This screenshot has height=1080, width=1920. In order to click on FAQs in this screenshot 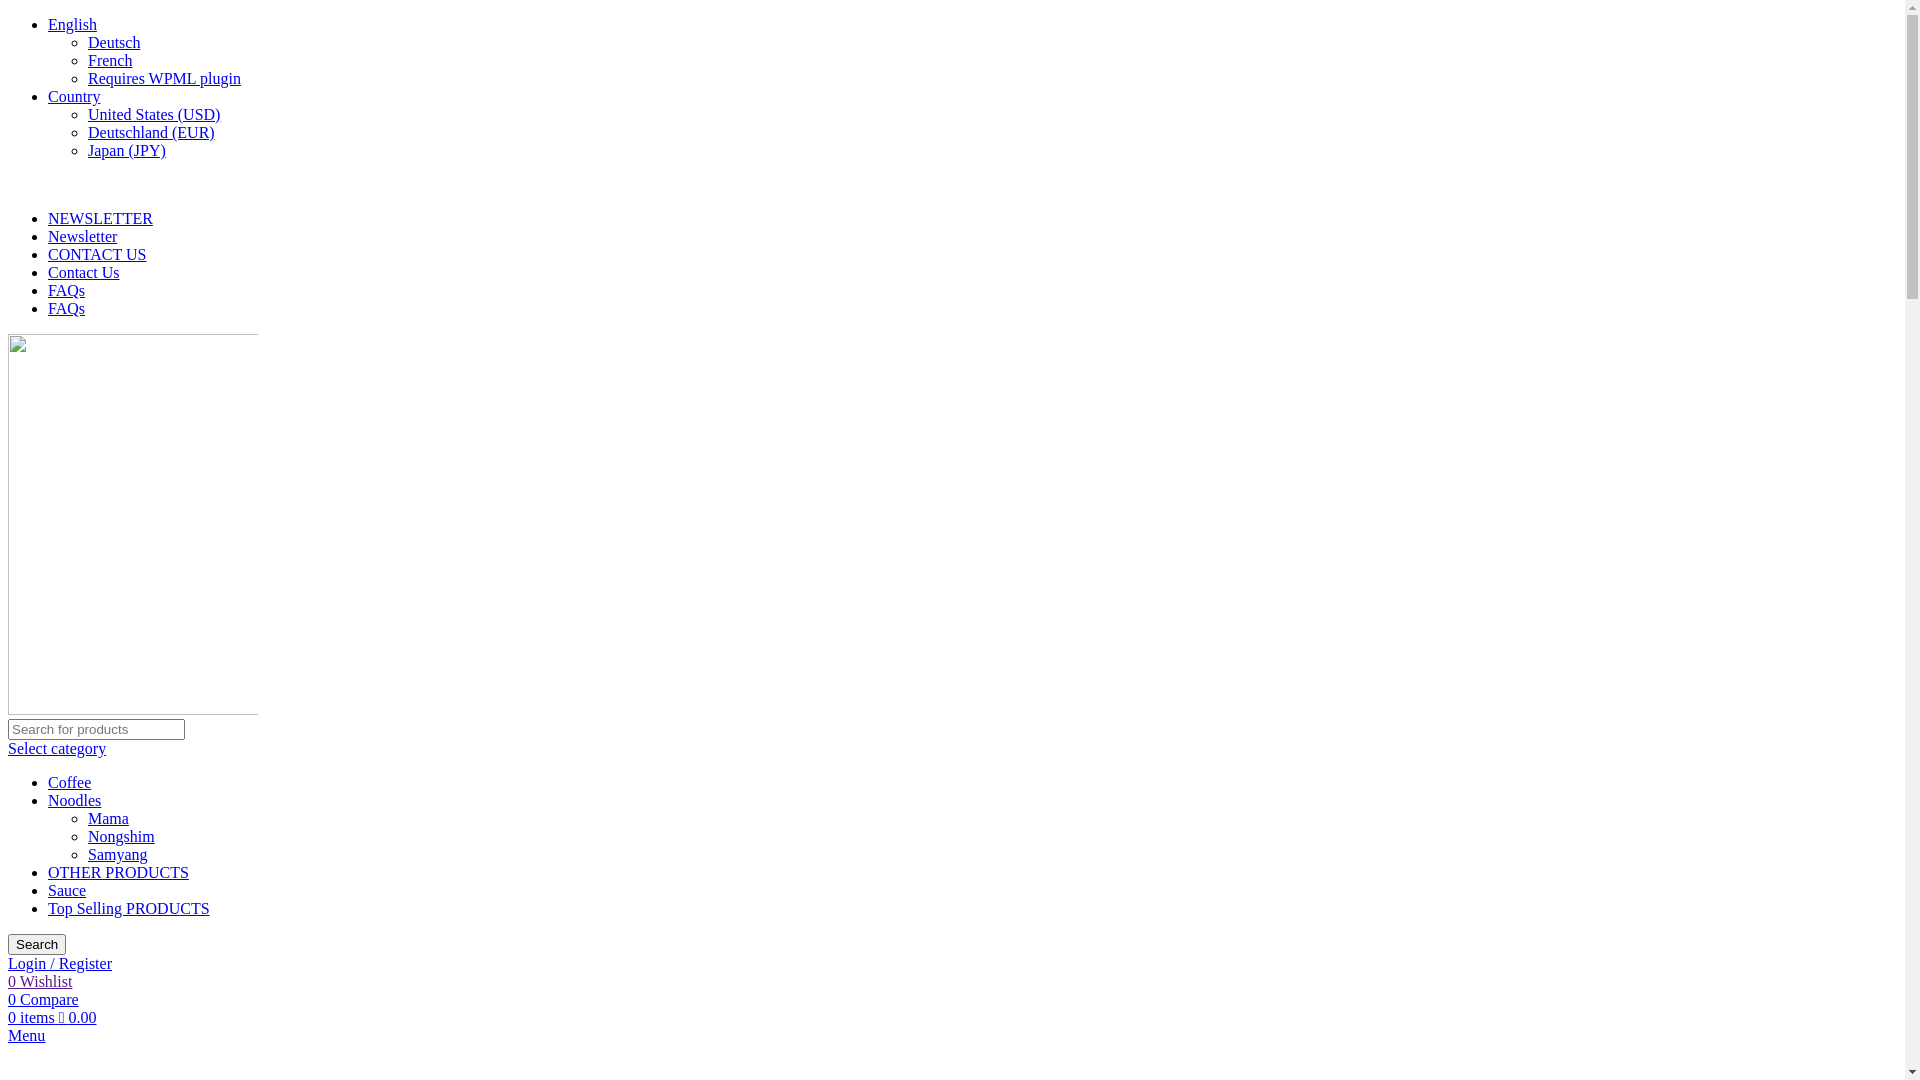, I will do `click(66, 308)`.